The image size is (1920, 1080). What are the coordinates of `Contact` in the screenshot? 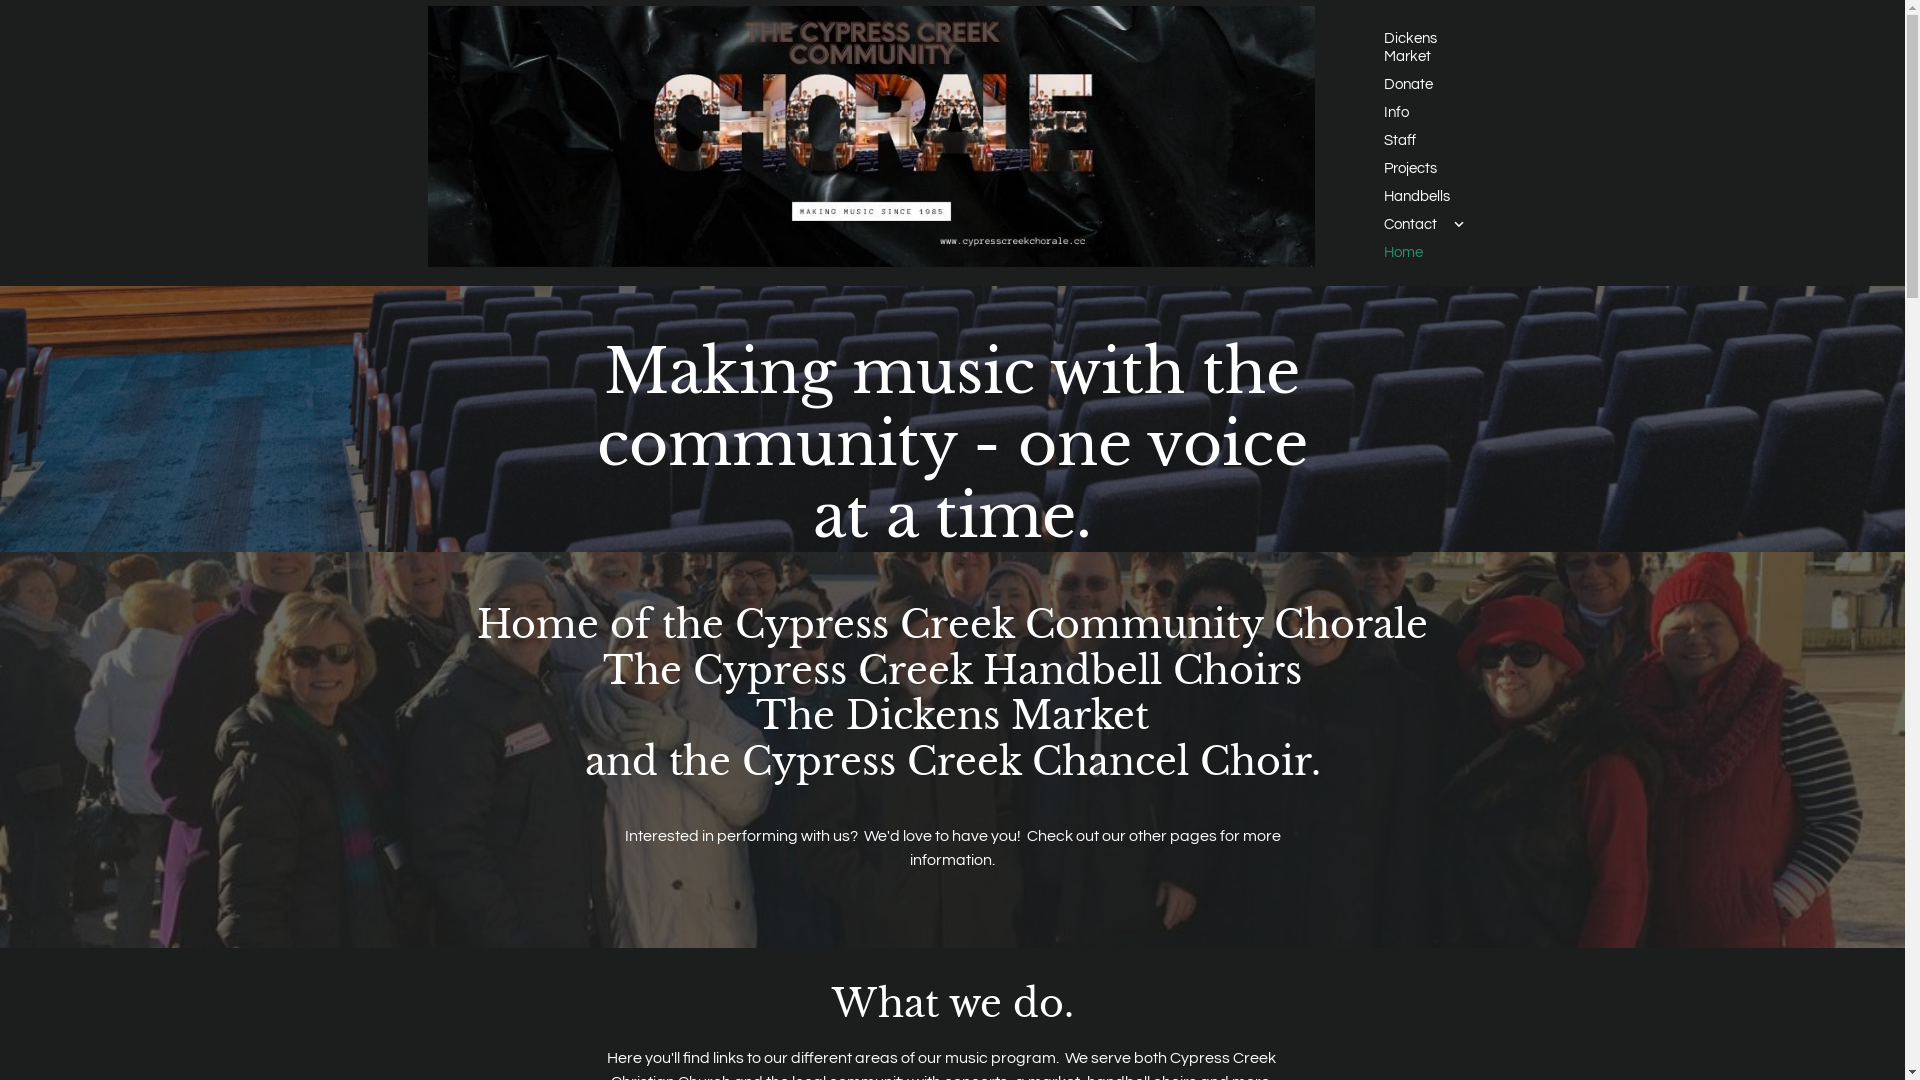 It's located at (1426, 225).